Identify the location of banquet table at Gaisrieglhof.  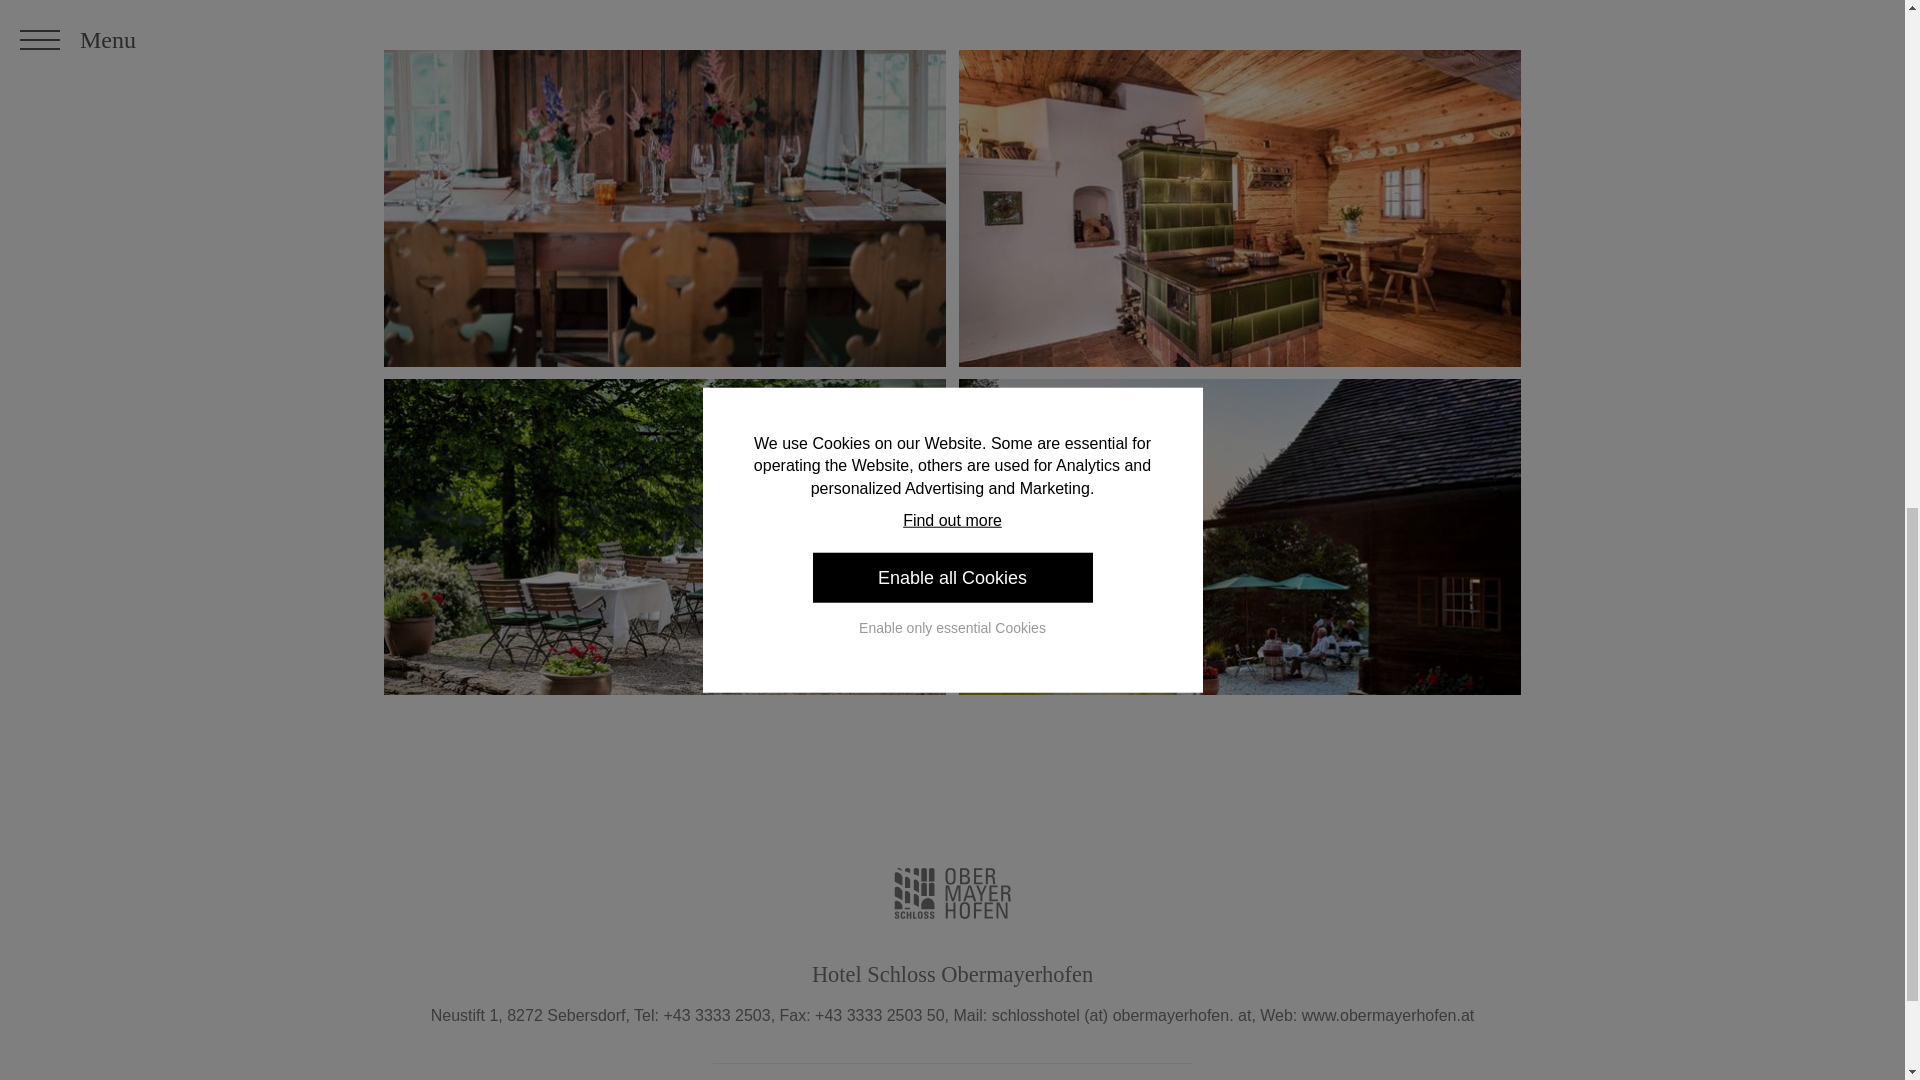
(665, 208).